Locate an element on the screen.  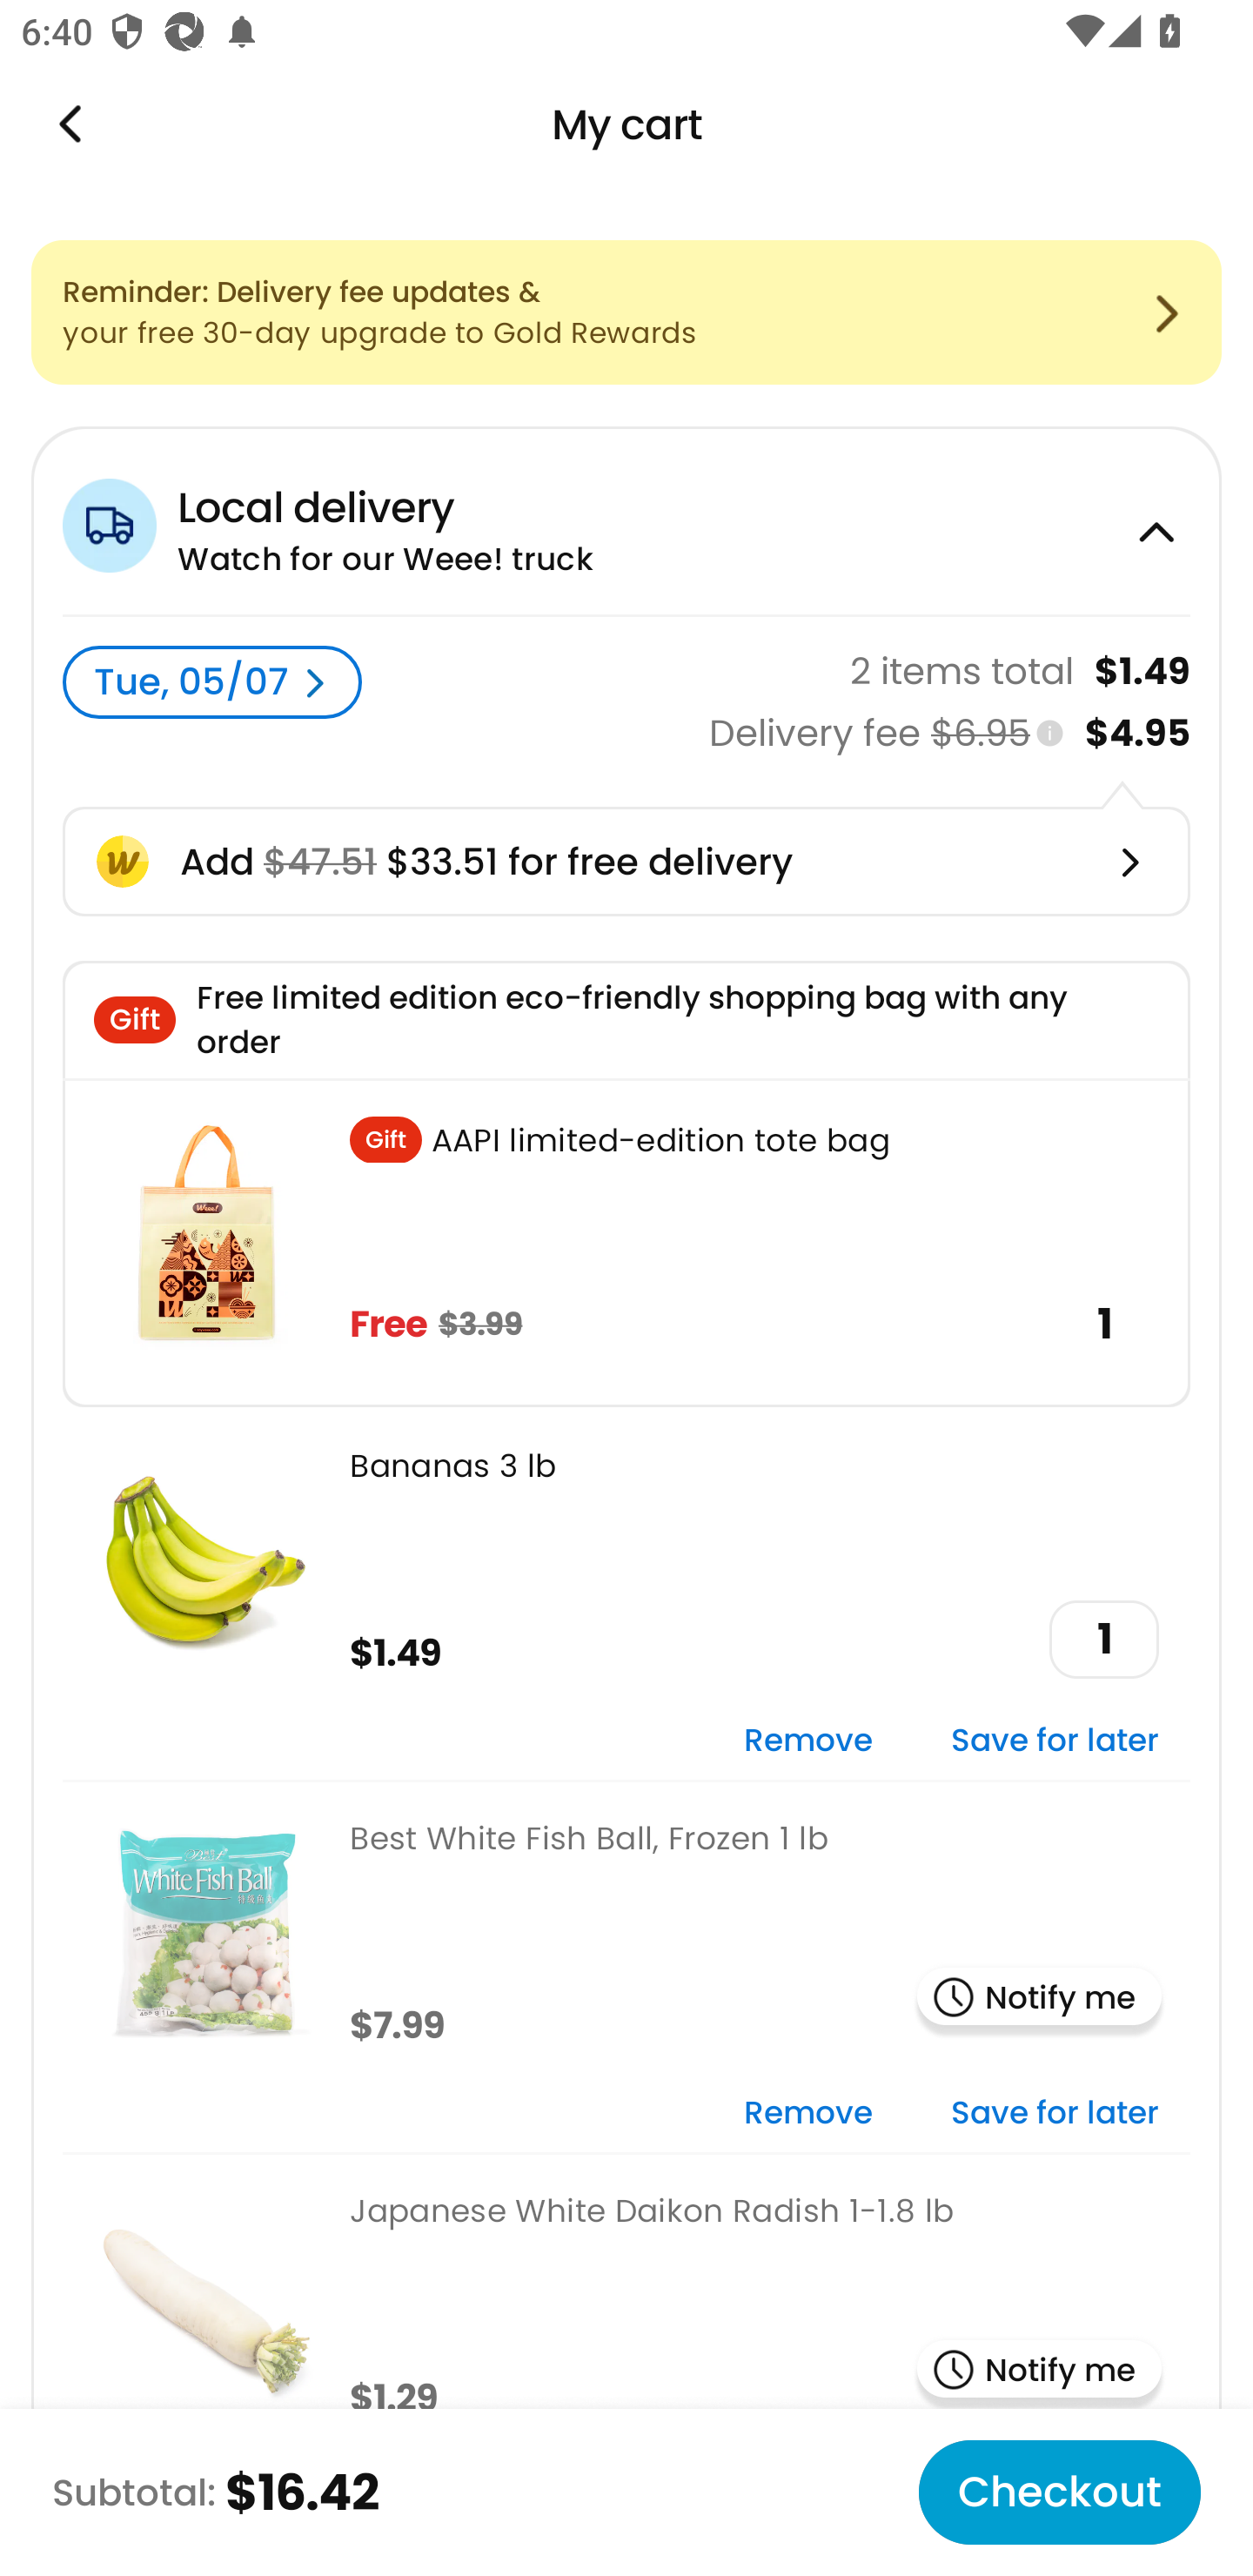
Remove is located at coordinates (807, 1742).